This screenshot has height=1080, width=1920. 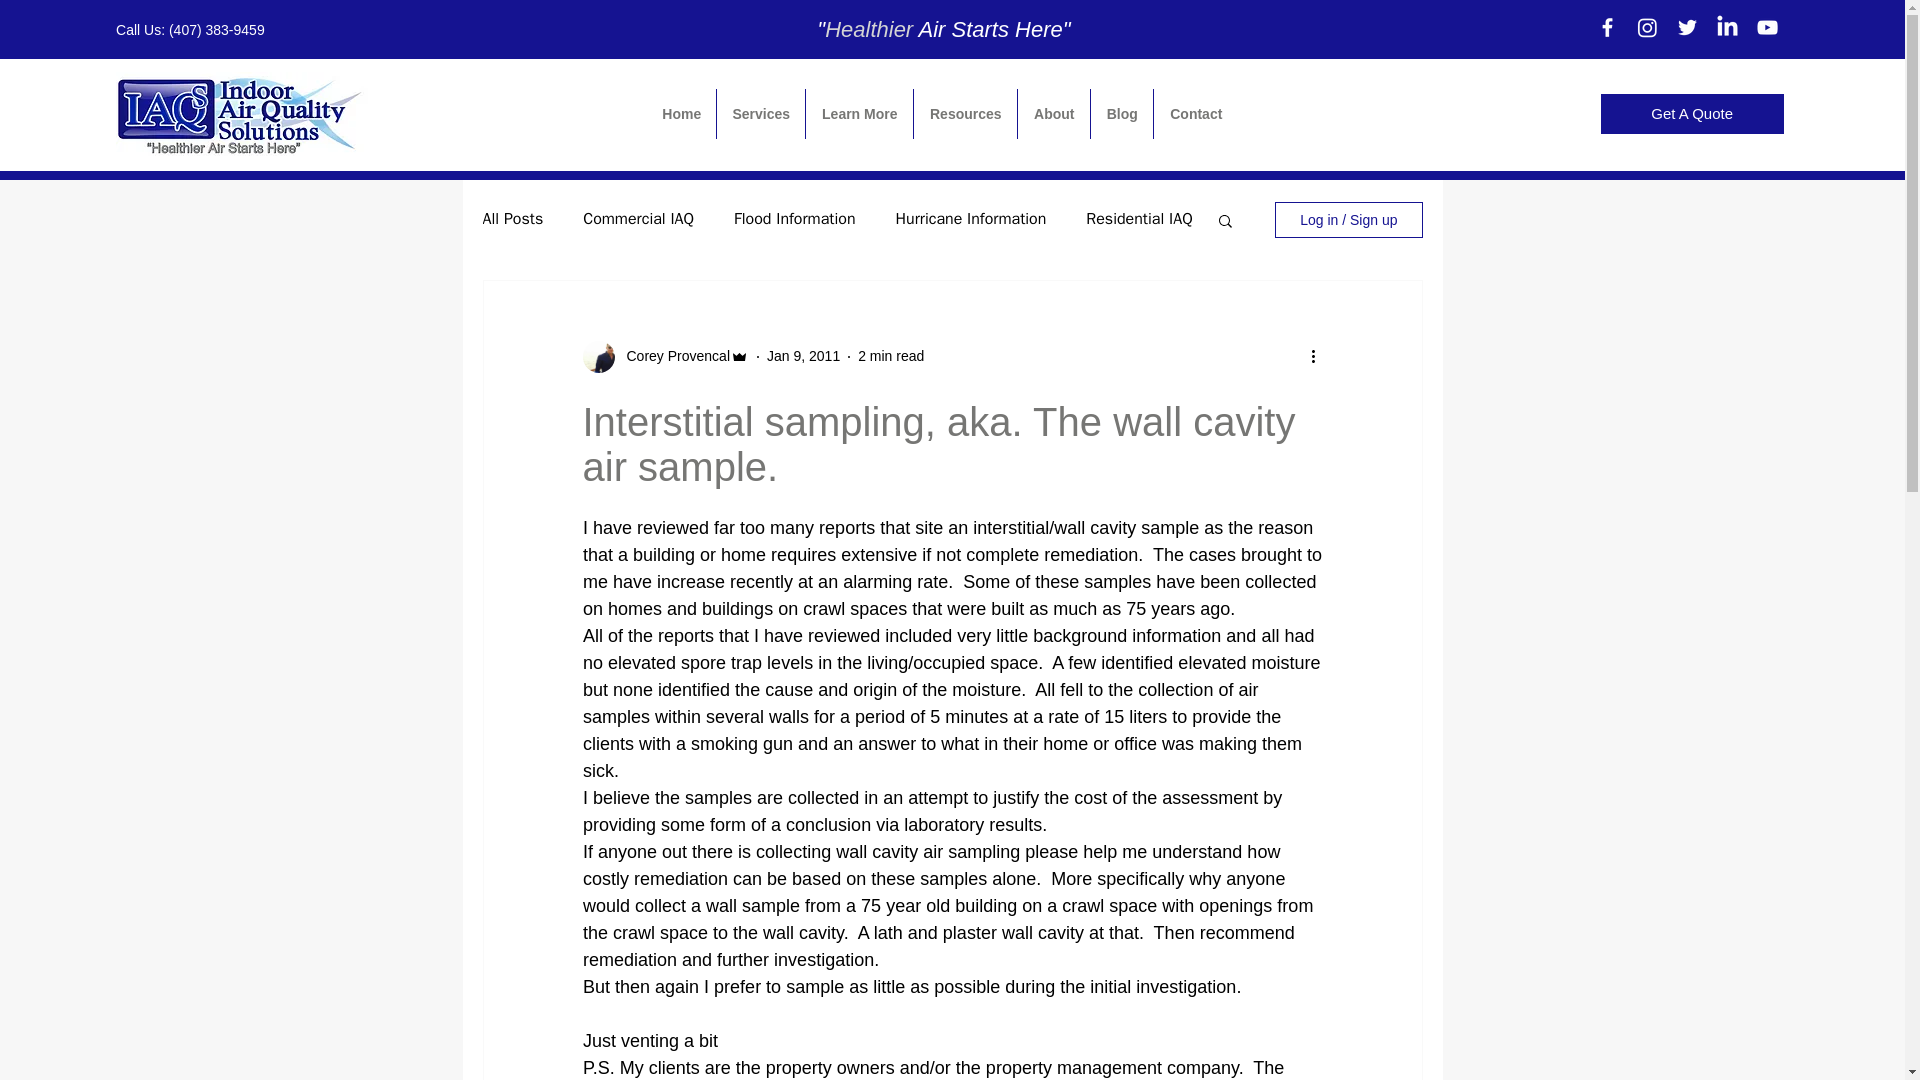 I want to click on Jan 9, 2011, so click(x=803, y=355).